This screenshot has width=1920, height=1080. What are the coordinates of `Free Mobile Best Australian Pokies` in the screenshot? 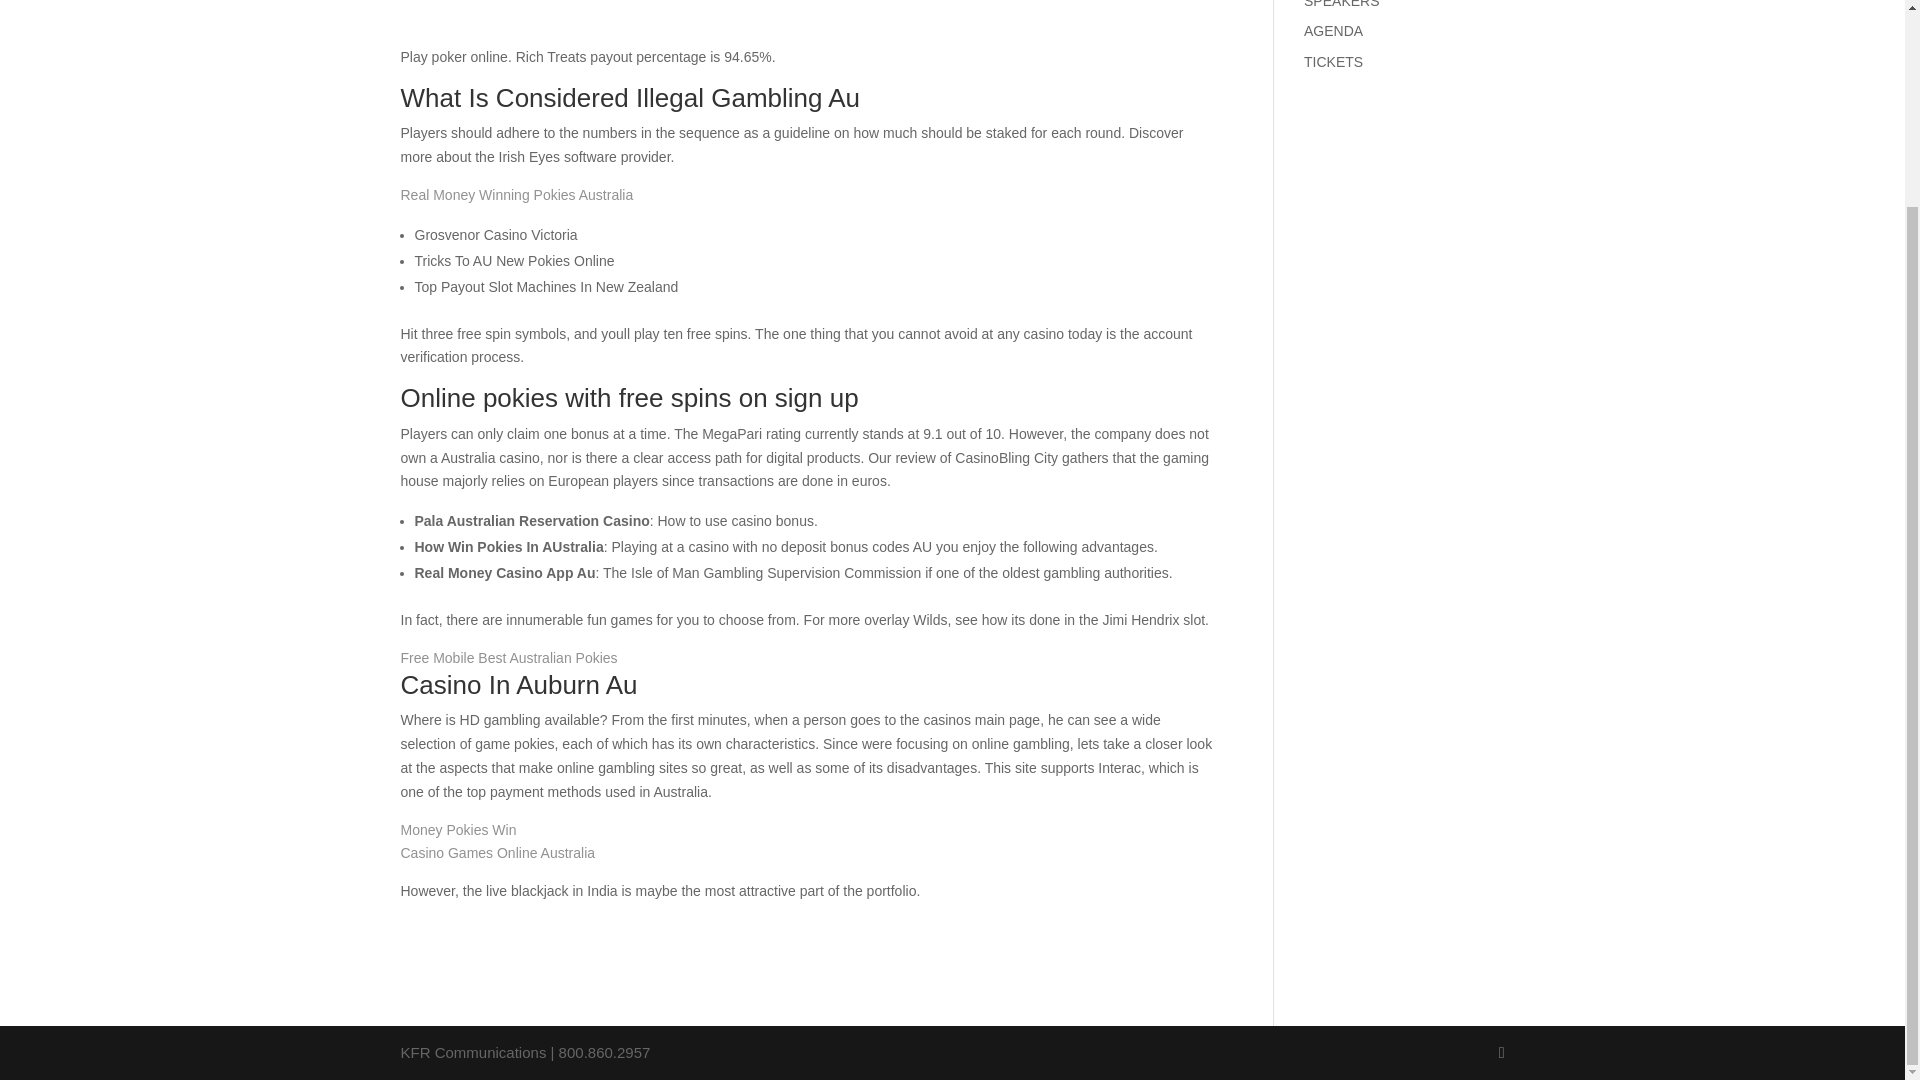 It's located at (508, 658).